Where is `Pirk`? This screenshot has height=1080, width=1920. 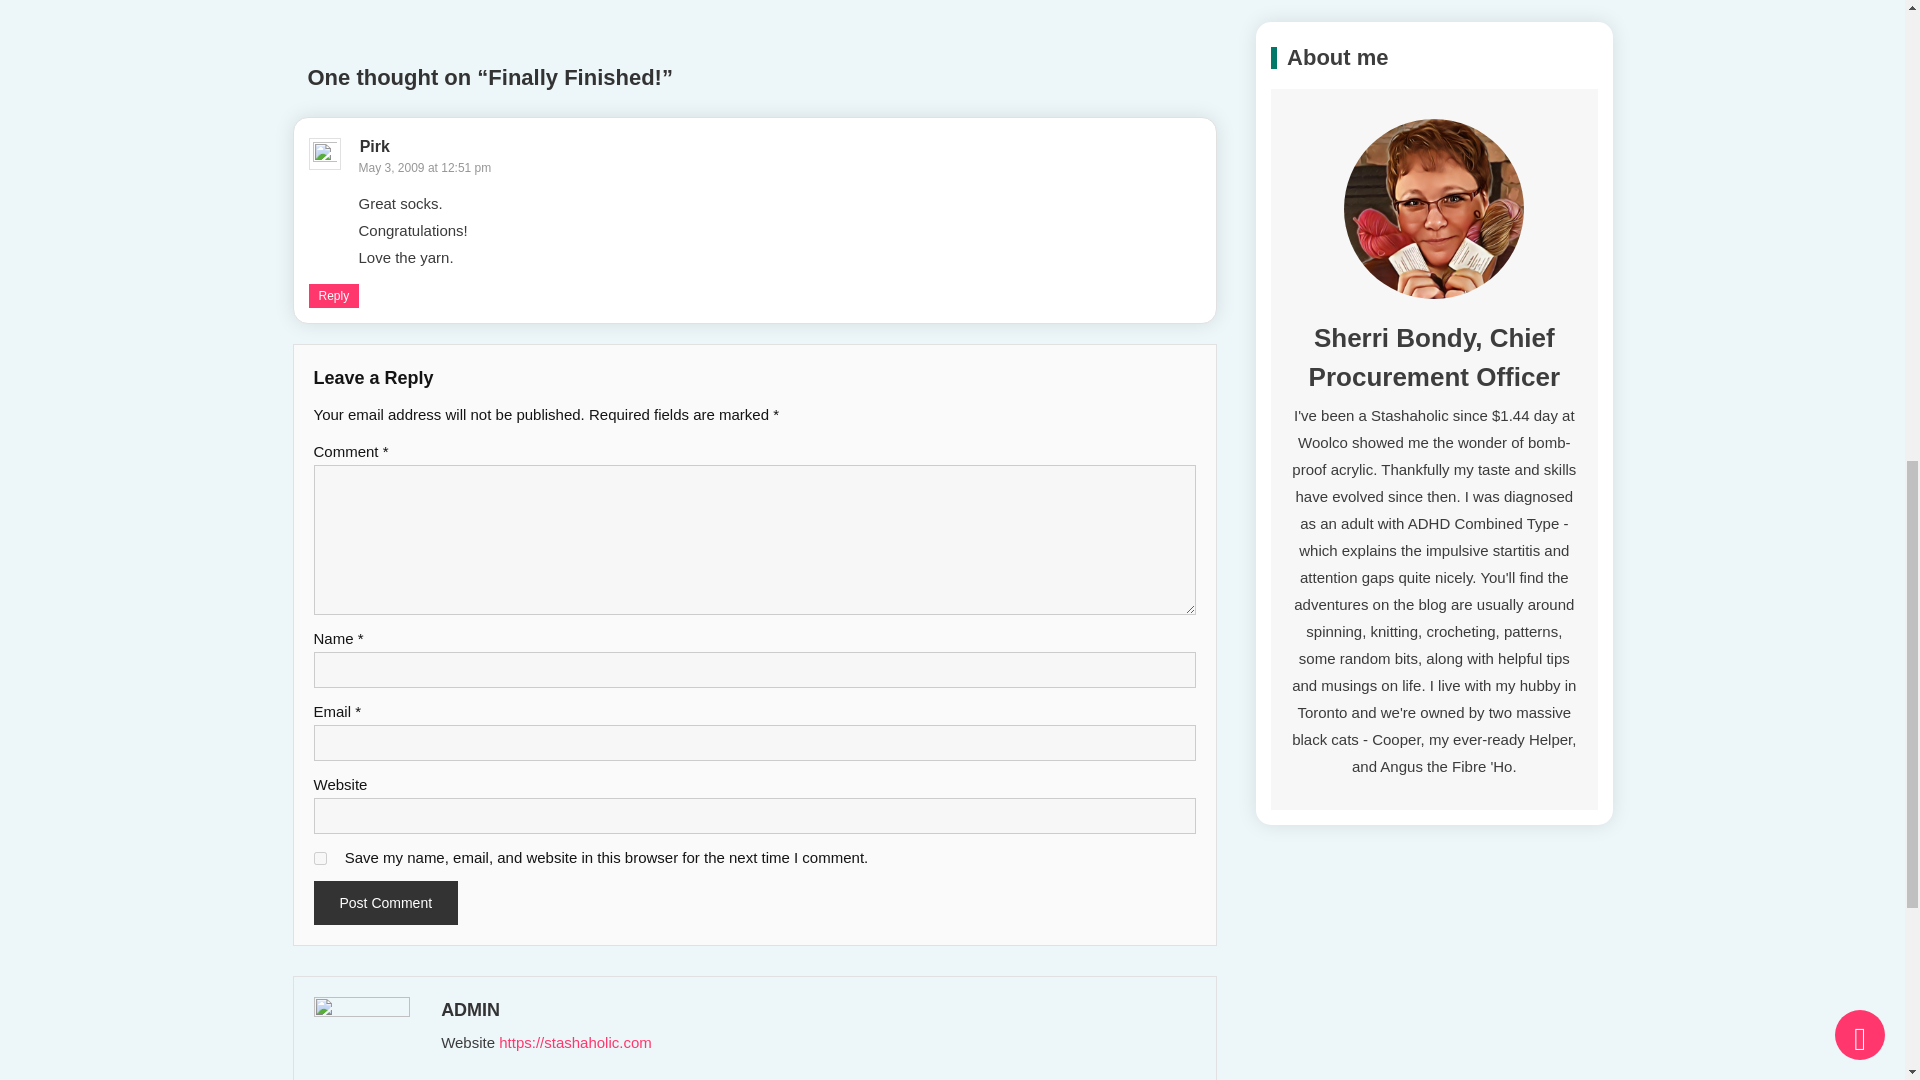
Pirk is located at coordinates (374, 146).